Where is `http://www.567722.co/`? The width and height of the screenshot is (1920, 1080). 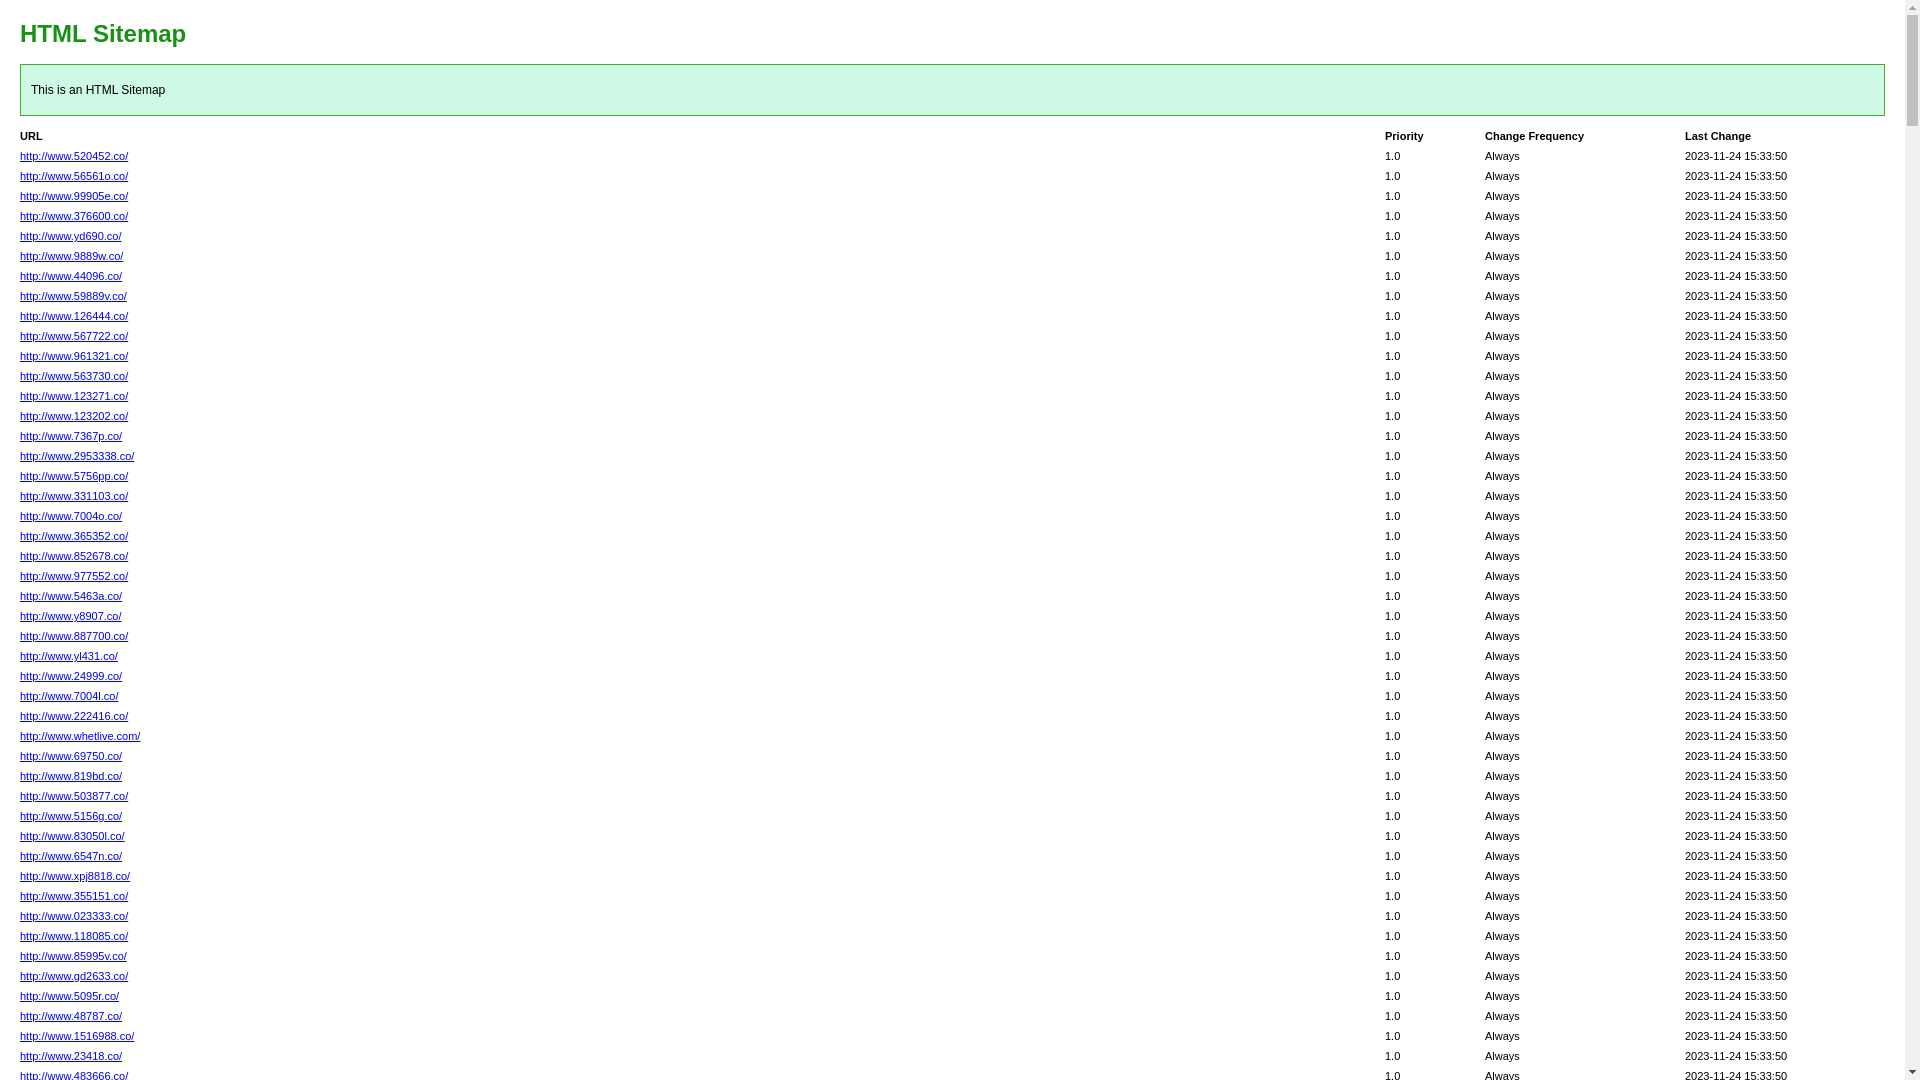
http://www.567722.co/ is located at coordinates (74, 336).